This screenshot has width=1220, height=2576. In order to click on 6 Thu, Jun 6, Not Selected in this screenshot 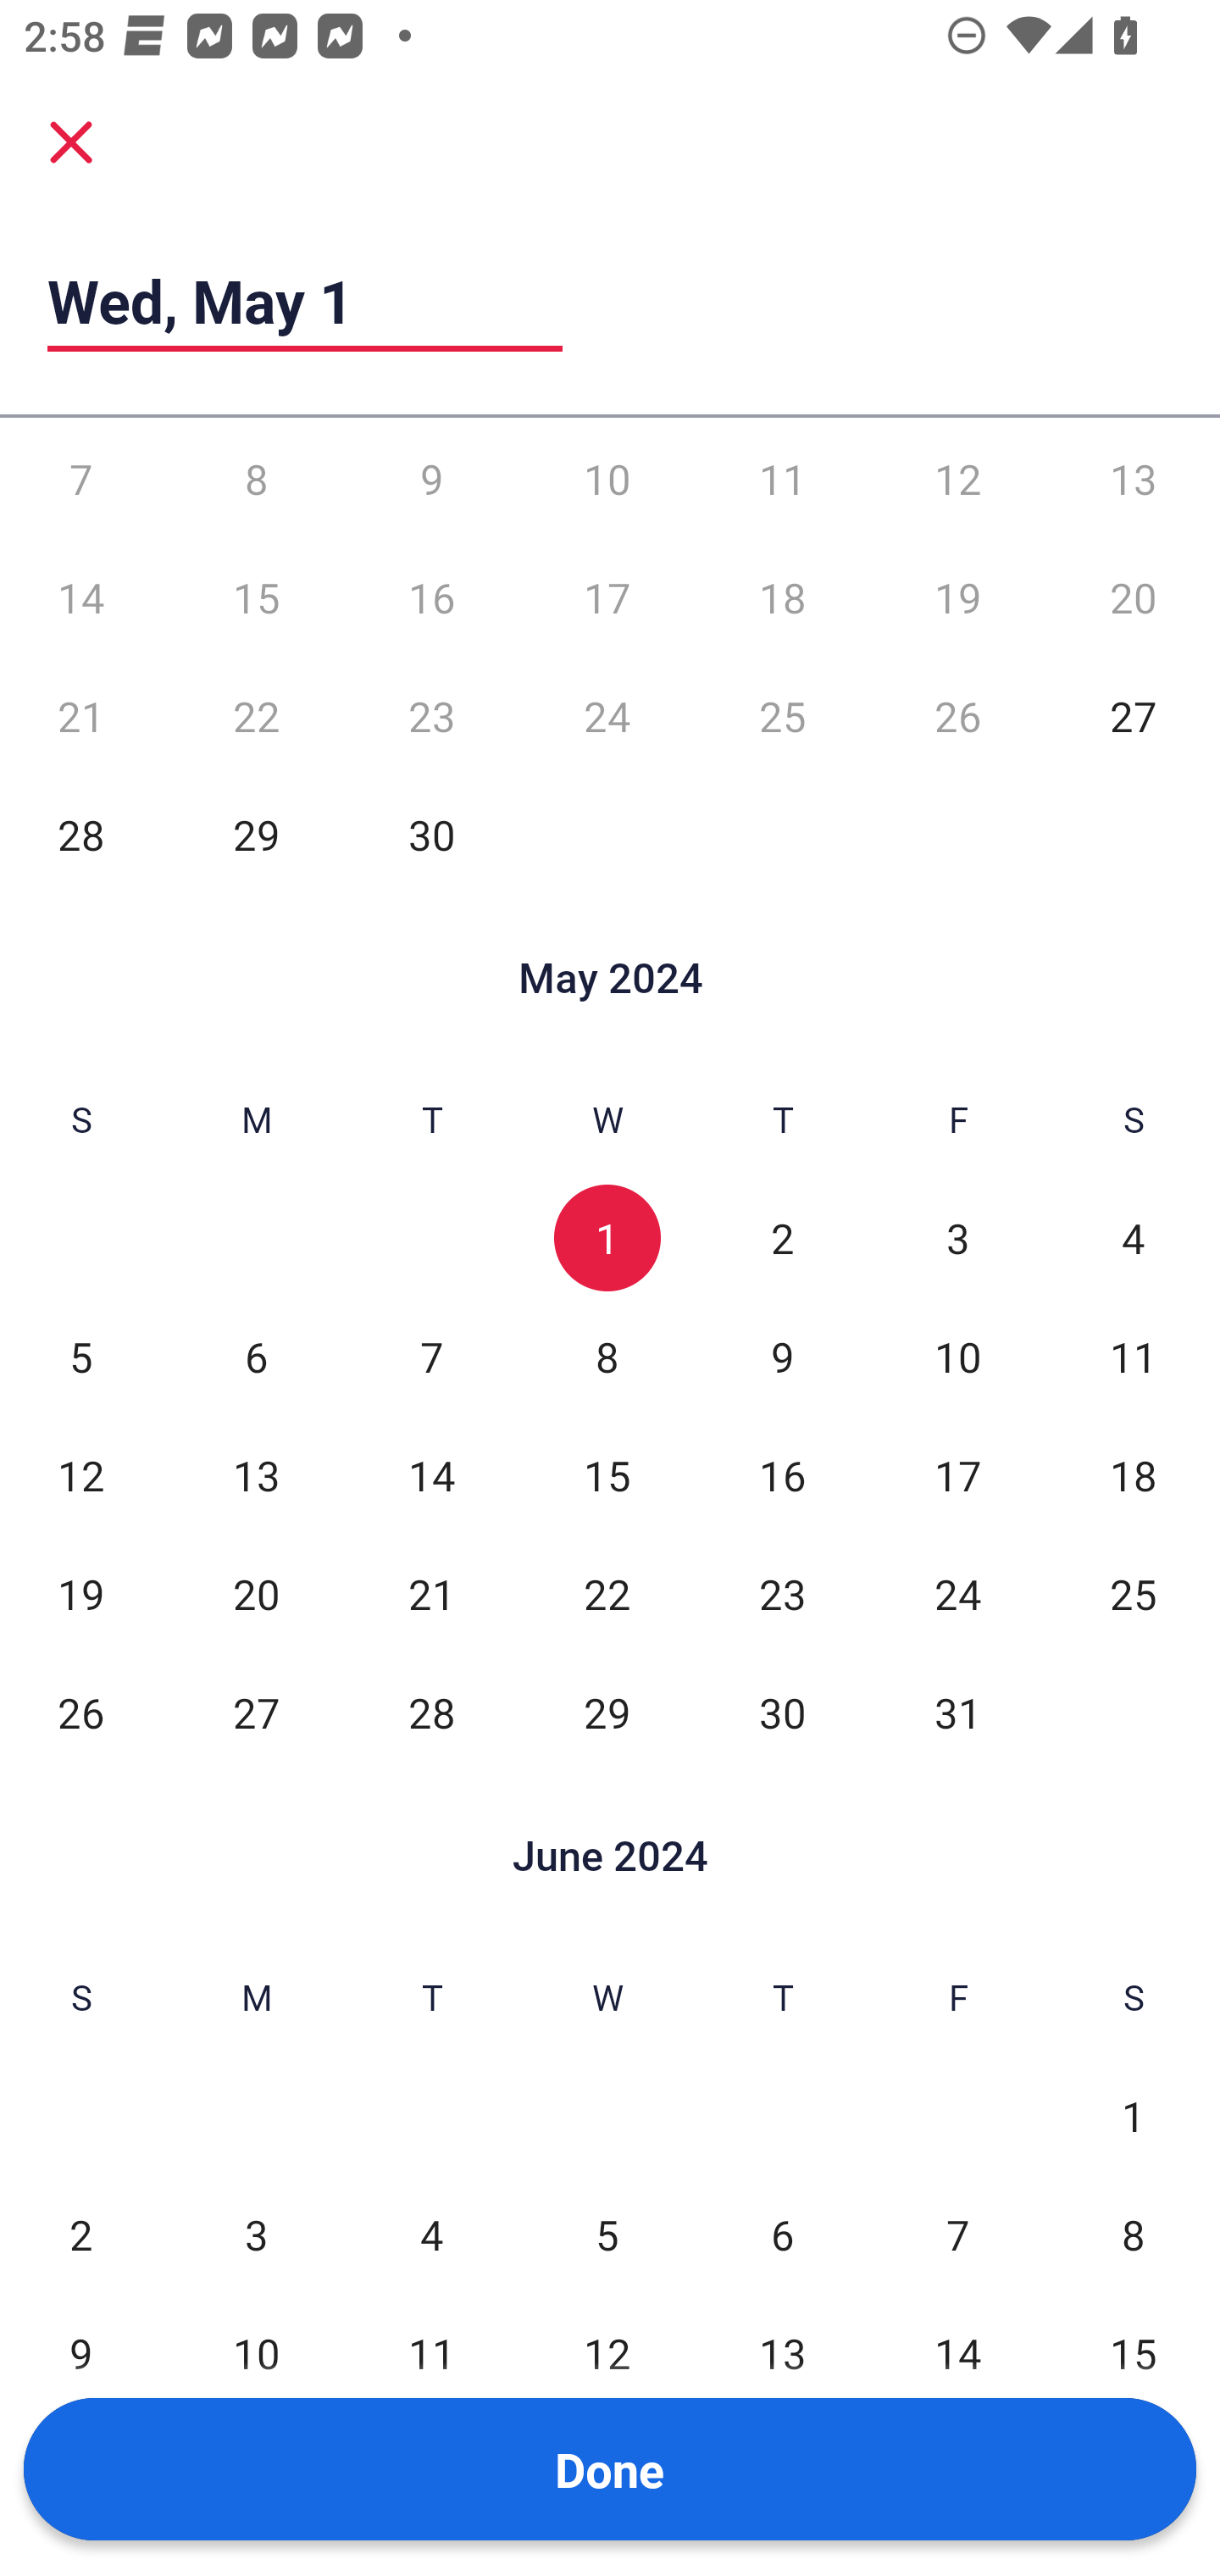, I will do `click(782, 2233)`.